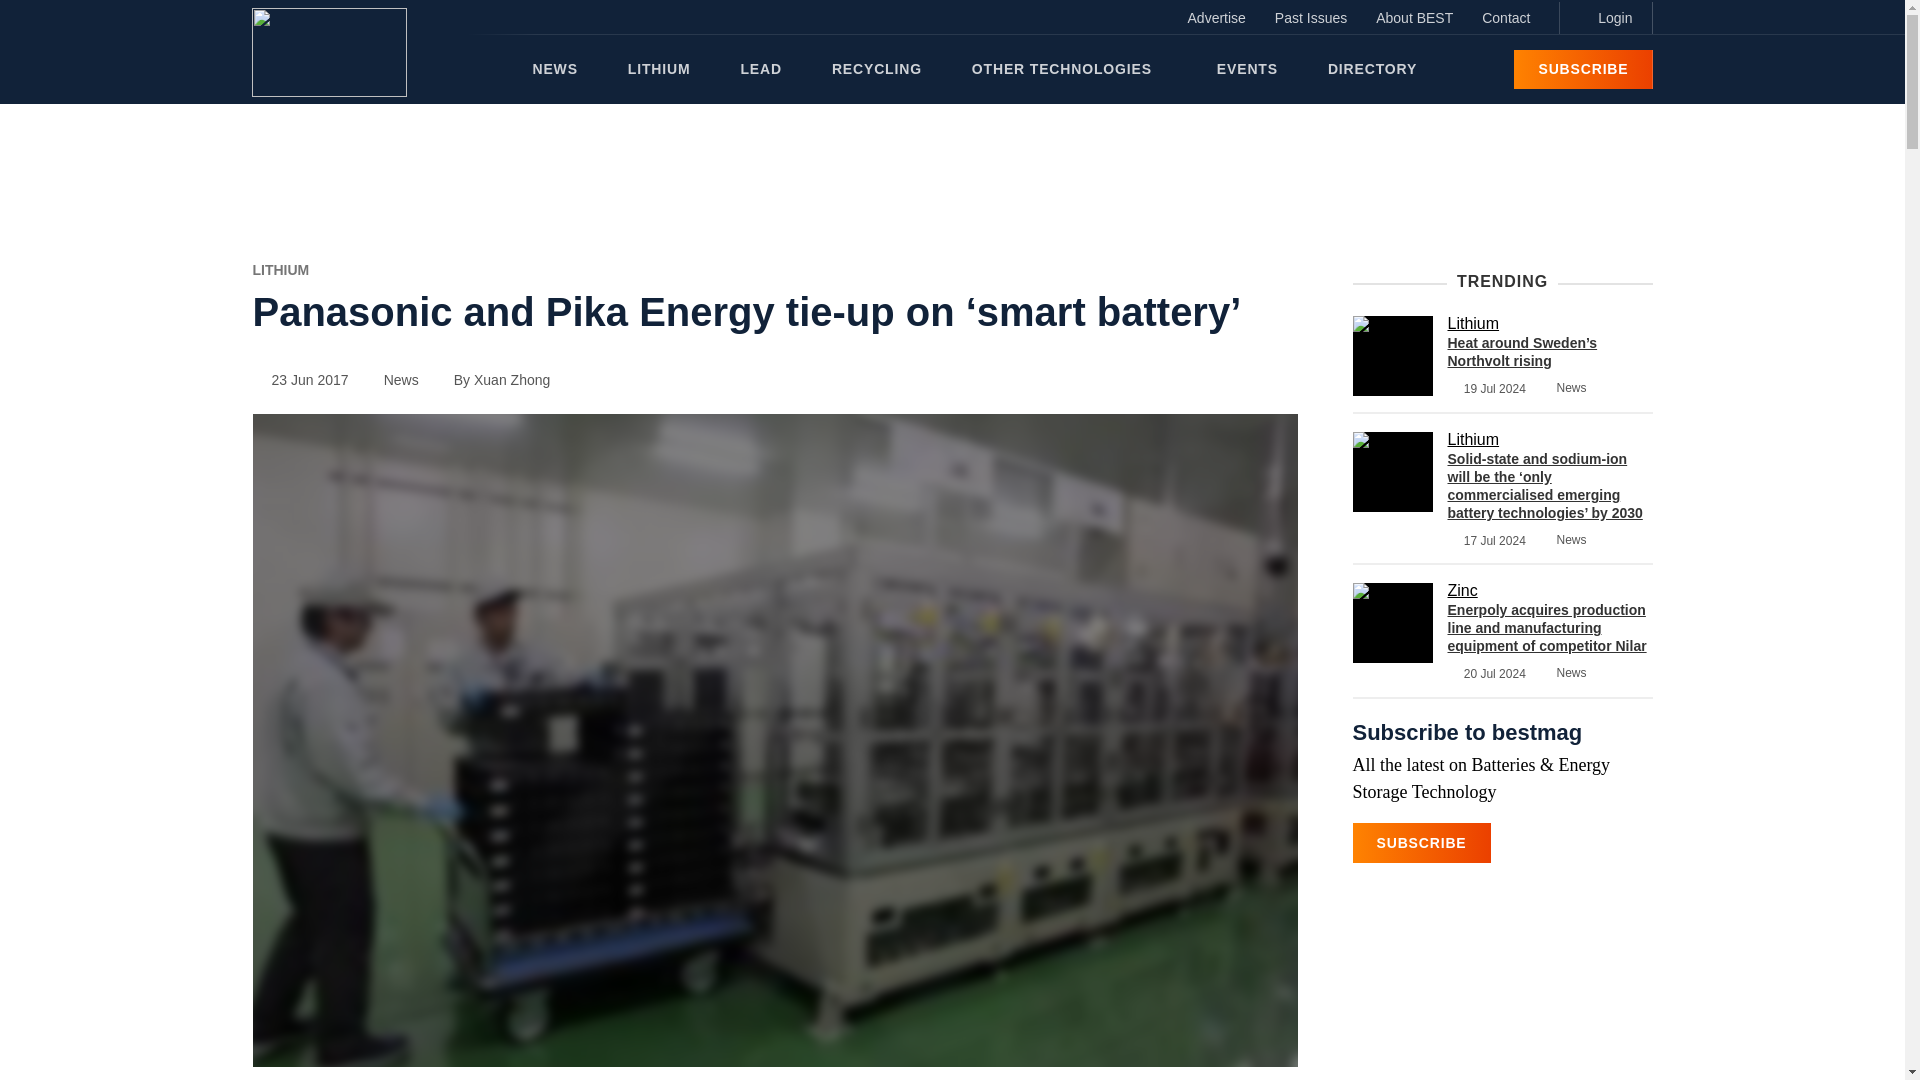 Image resolution: width=1920 pixels, height=1080 pixels. I want to click on RECYCLING, so click(876, 68).